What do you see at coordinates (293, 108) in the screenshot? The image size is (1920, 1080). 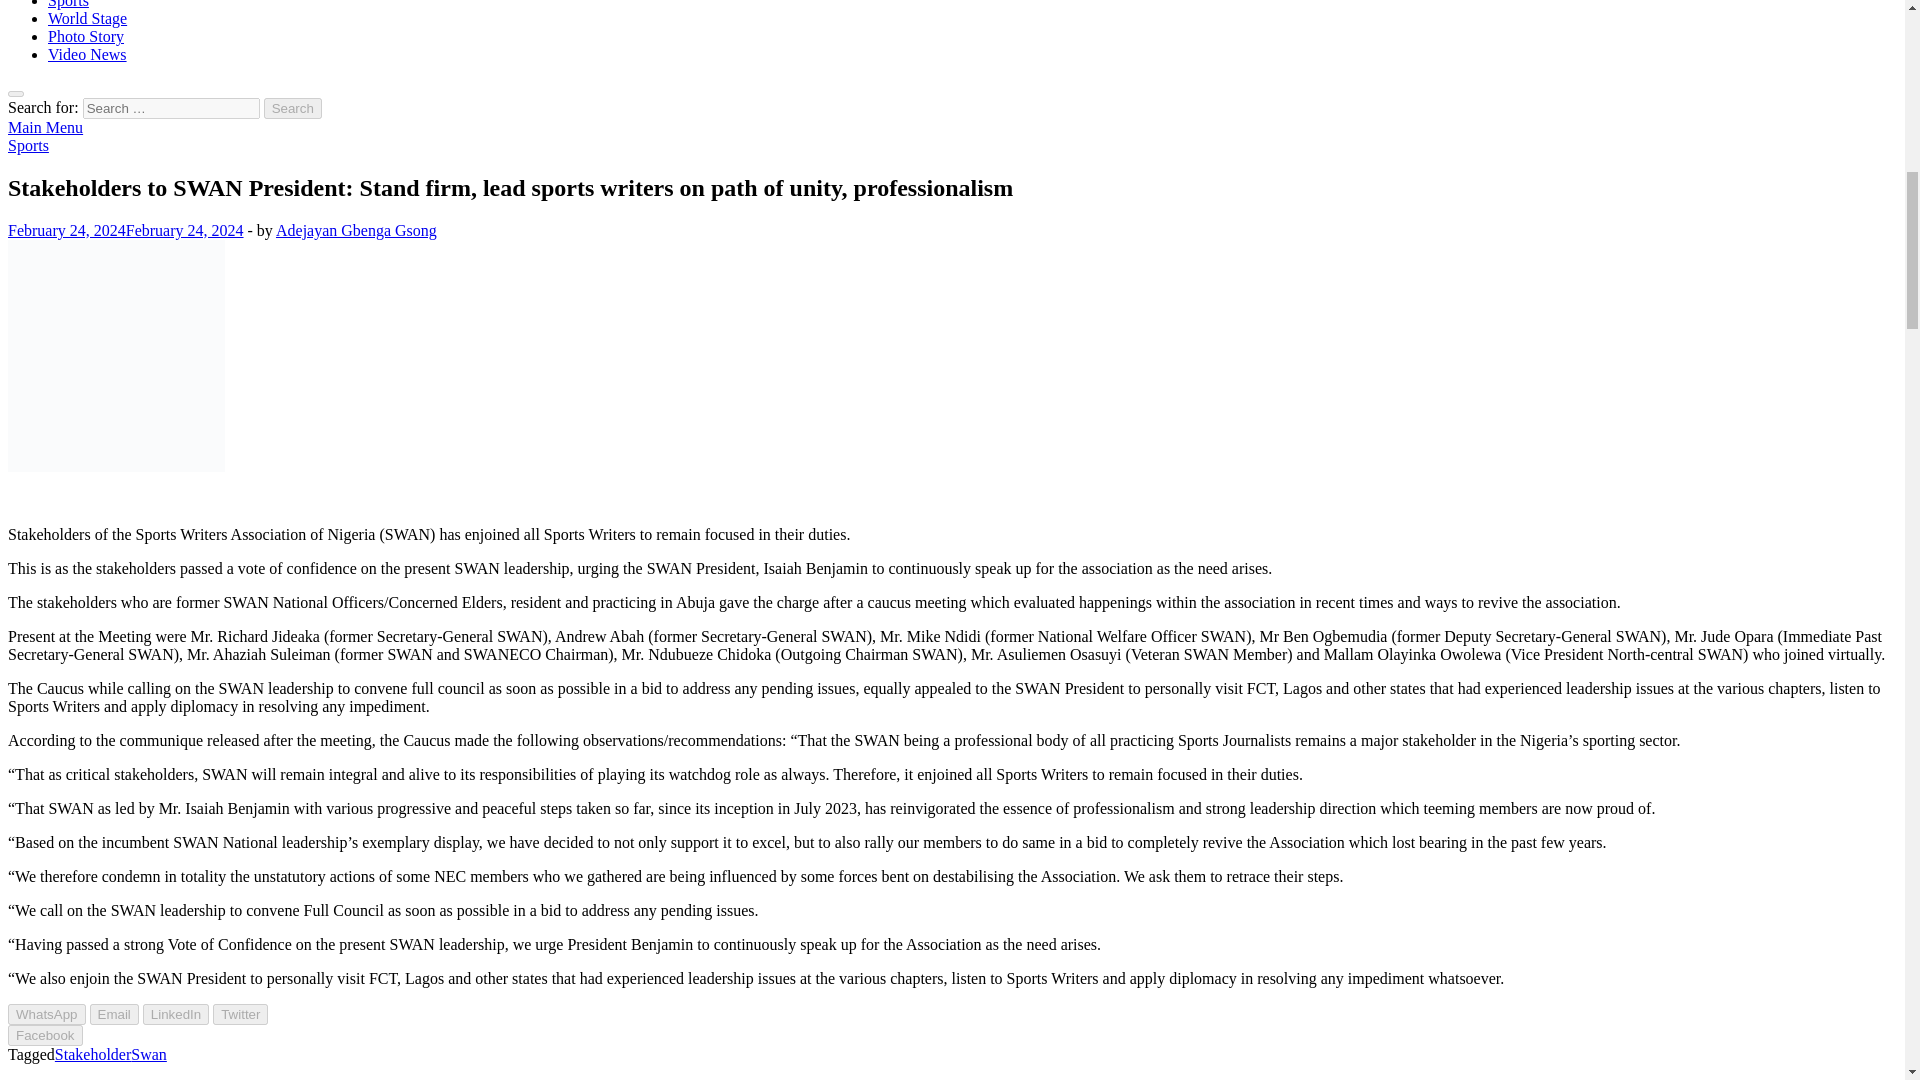 I see `Search` at bounding box center [293, 108].